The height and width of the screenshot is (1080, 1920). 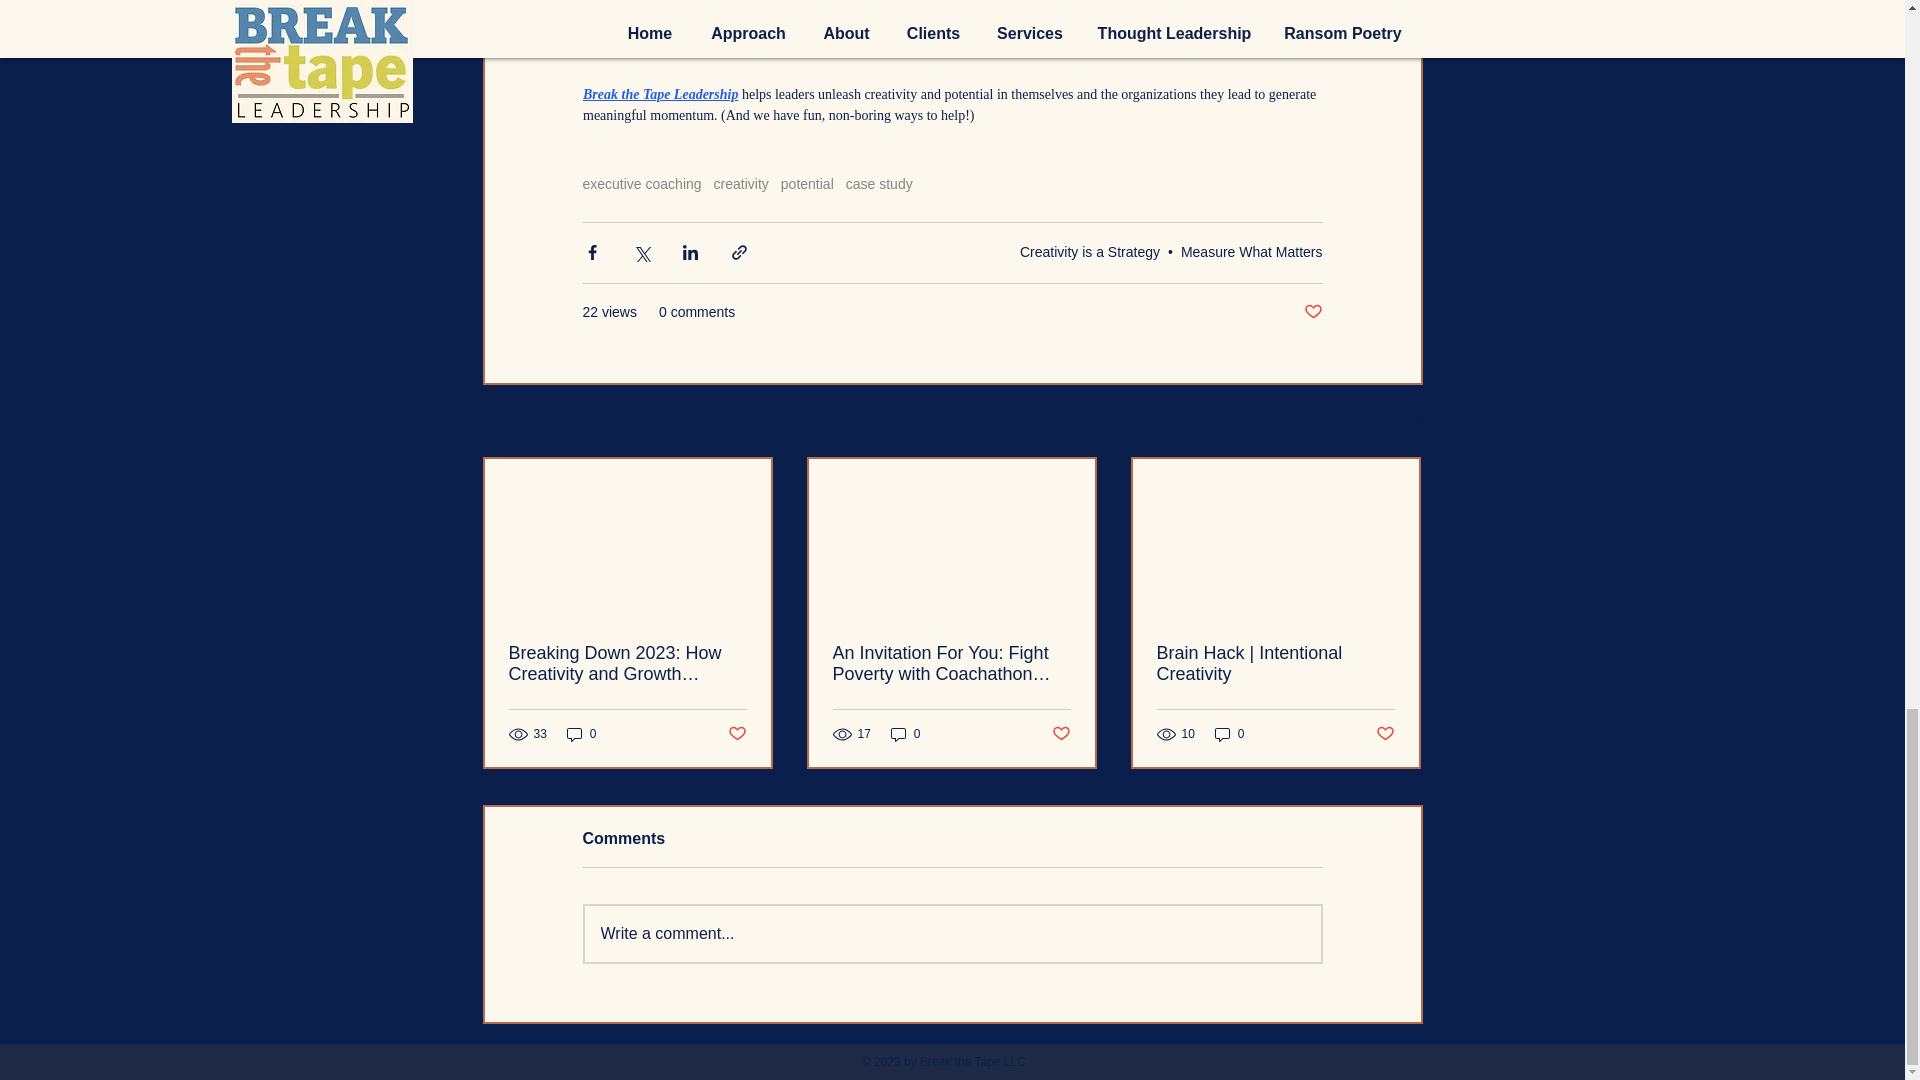 What do you see at coordinates (659, 94) in the screenshot?
I see `Break the Tape Leadership` at bounding box center [659, 94].